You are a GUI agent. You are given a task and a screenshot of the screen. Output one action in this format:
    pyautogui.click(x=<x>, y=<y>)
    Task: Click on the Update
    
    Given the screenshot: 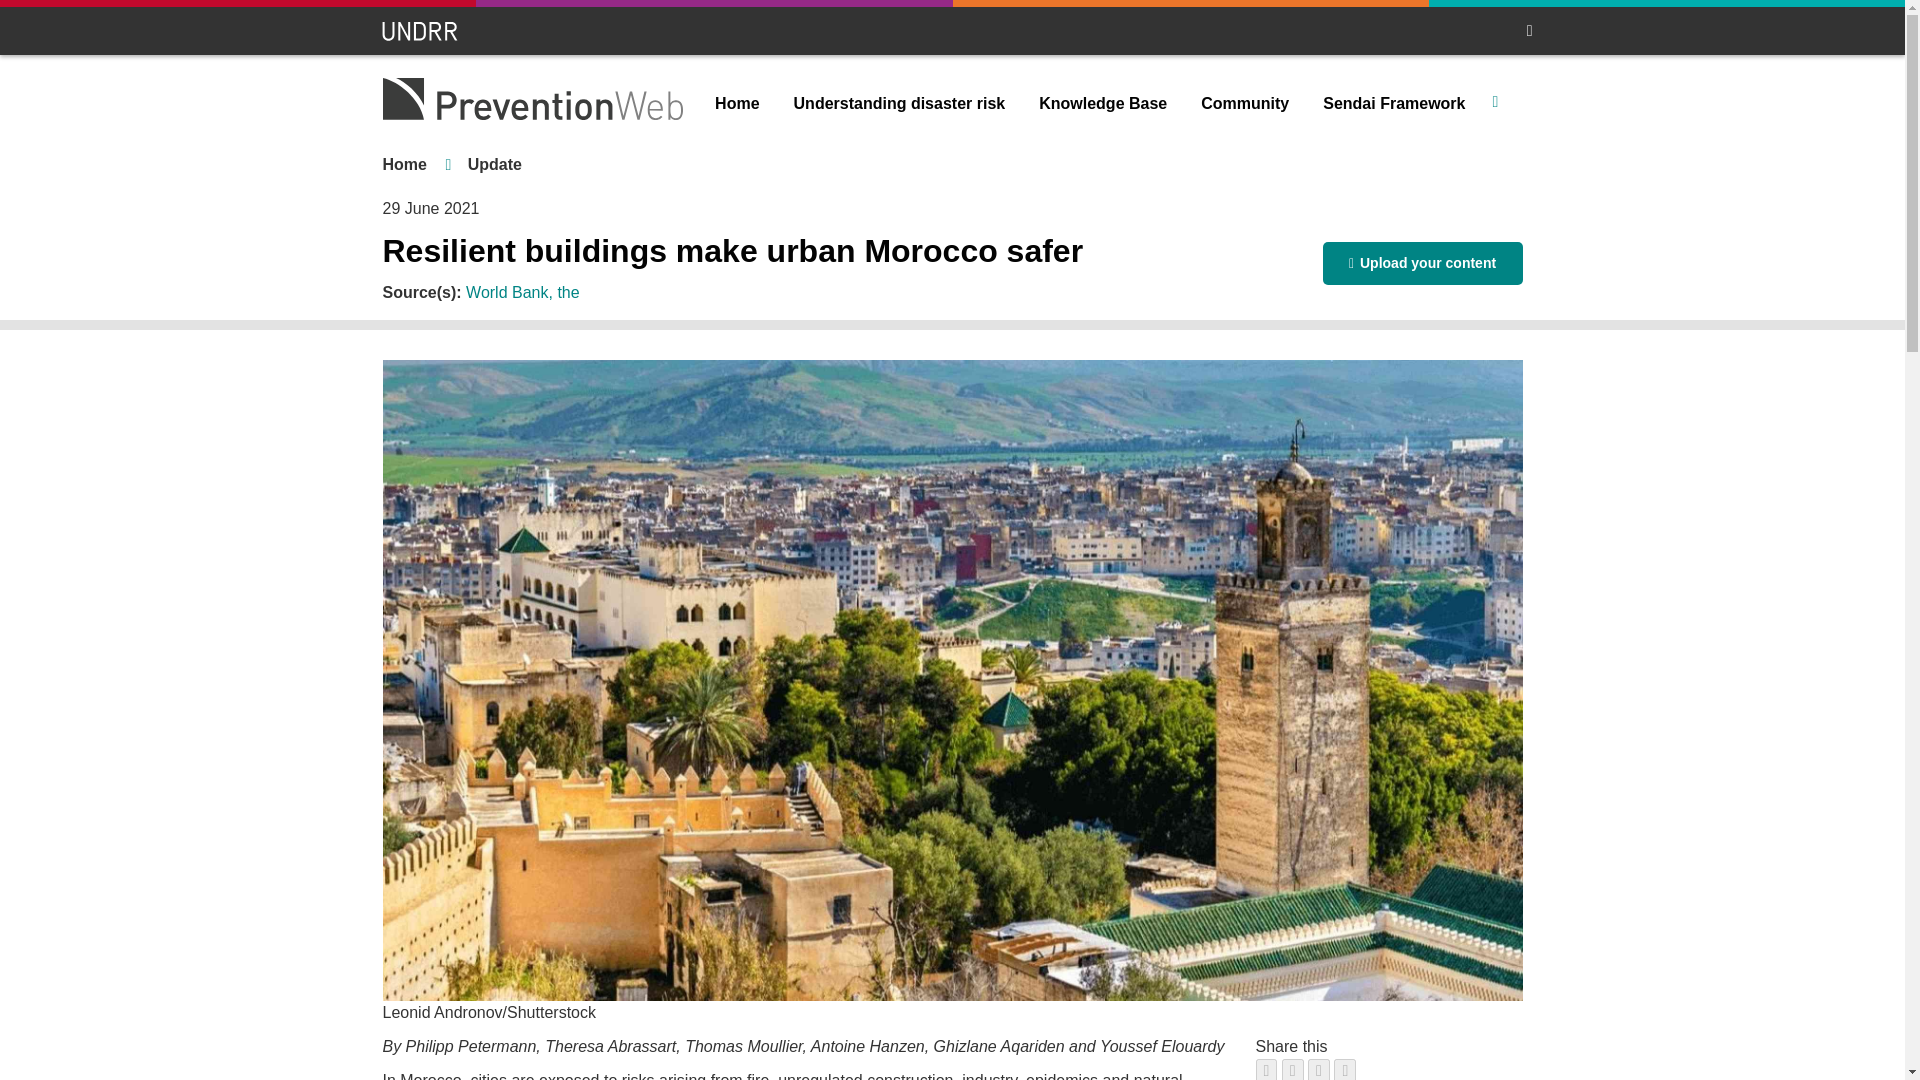 What is the action you would take?
    pyautogui.click(x=495, y=164)
    